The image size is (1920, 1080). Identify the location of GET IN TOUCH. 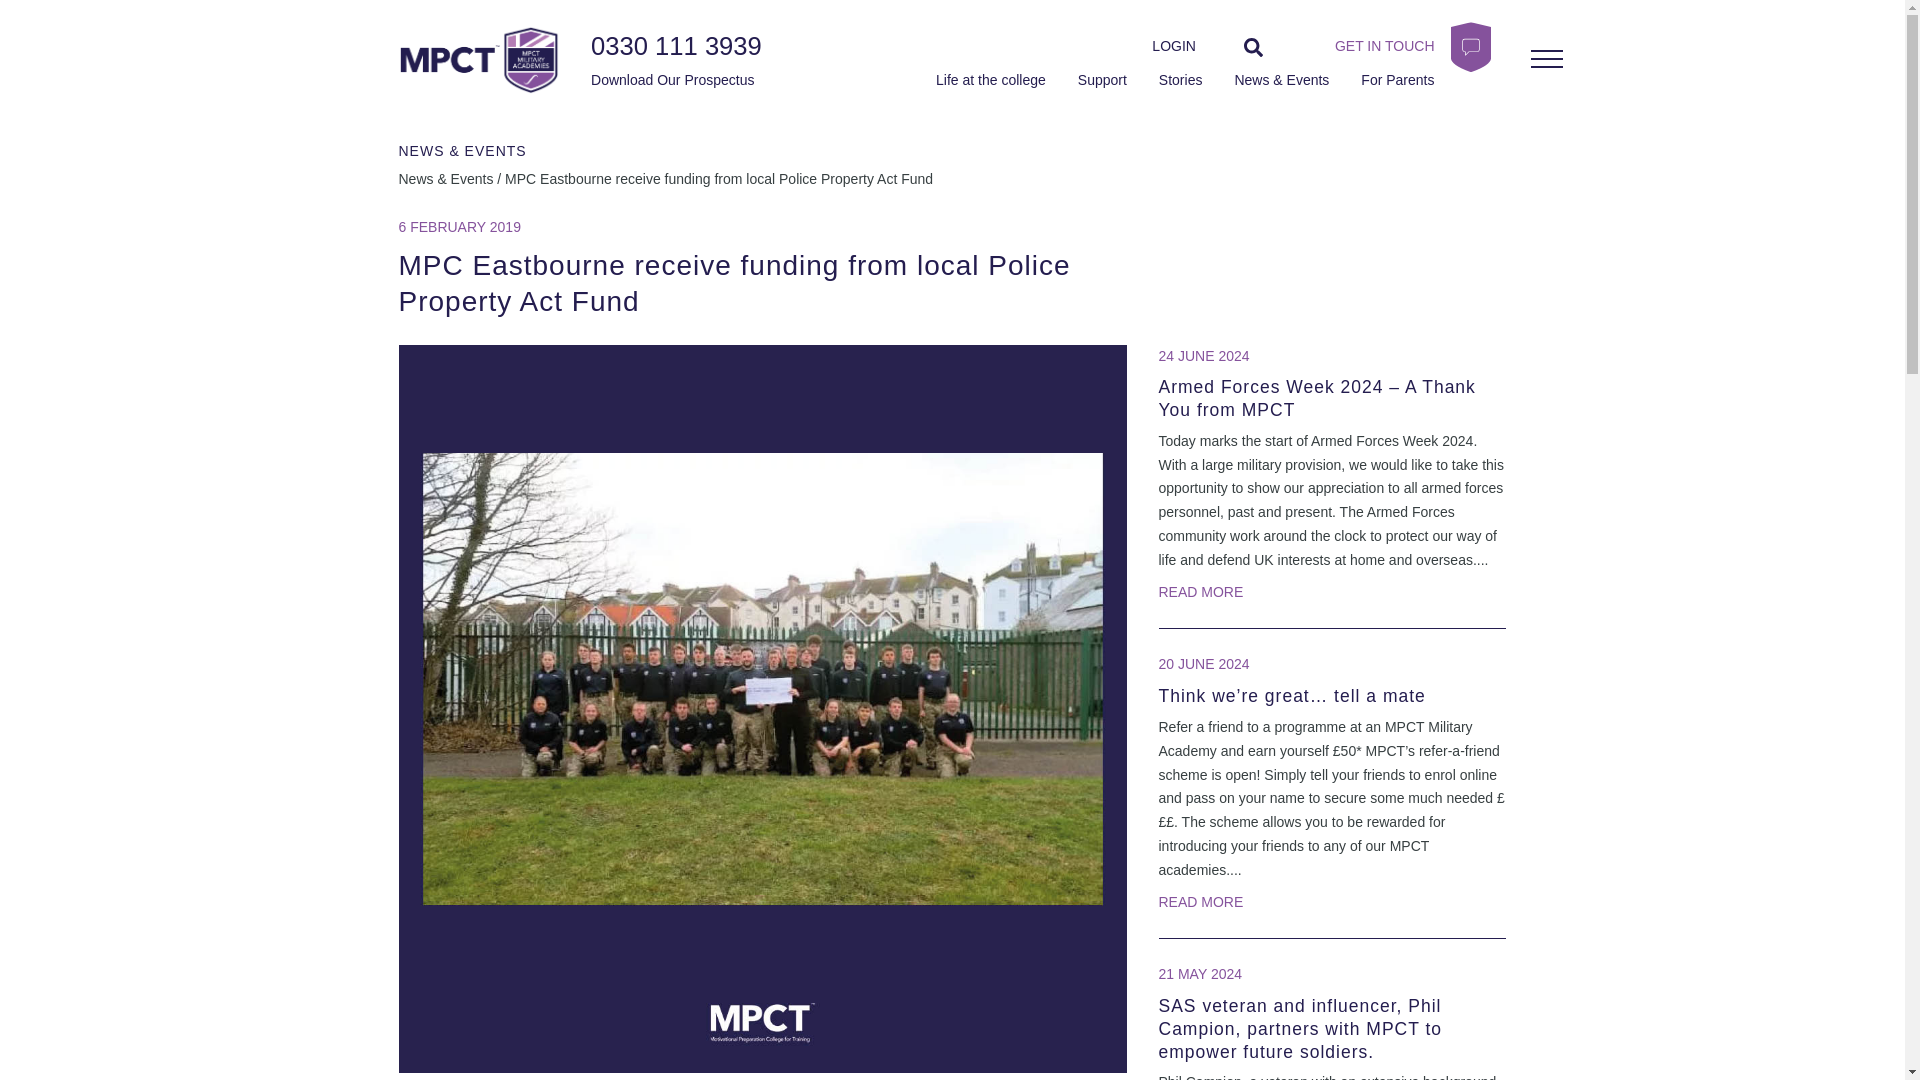
(1372, 46).